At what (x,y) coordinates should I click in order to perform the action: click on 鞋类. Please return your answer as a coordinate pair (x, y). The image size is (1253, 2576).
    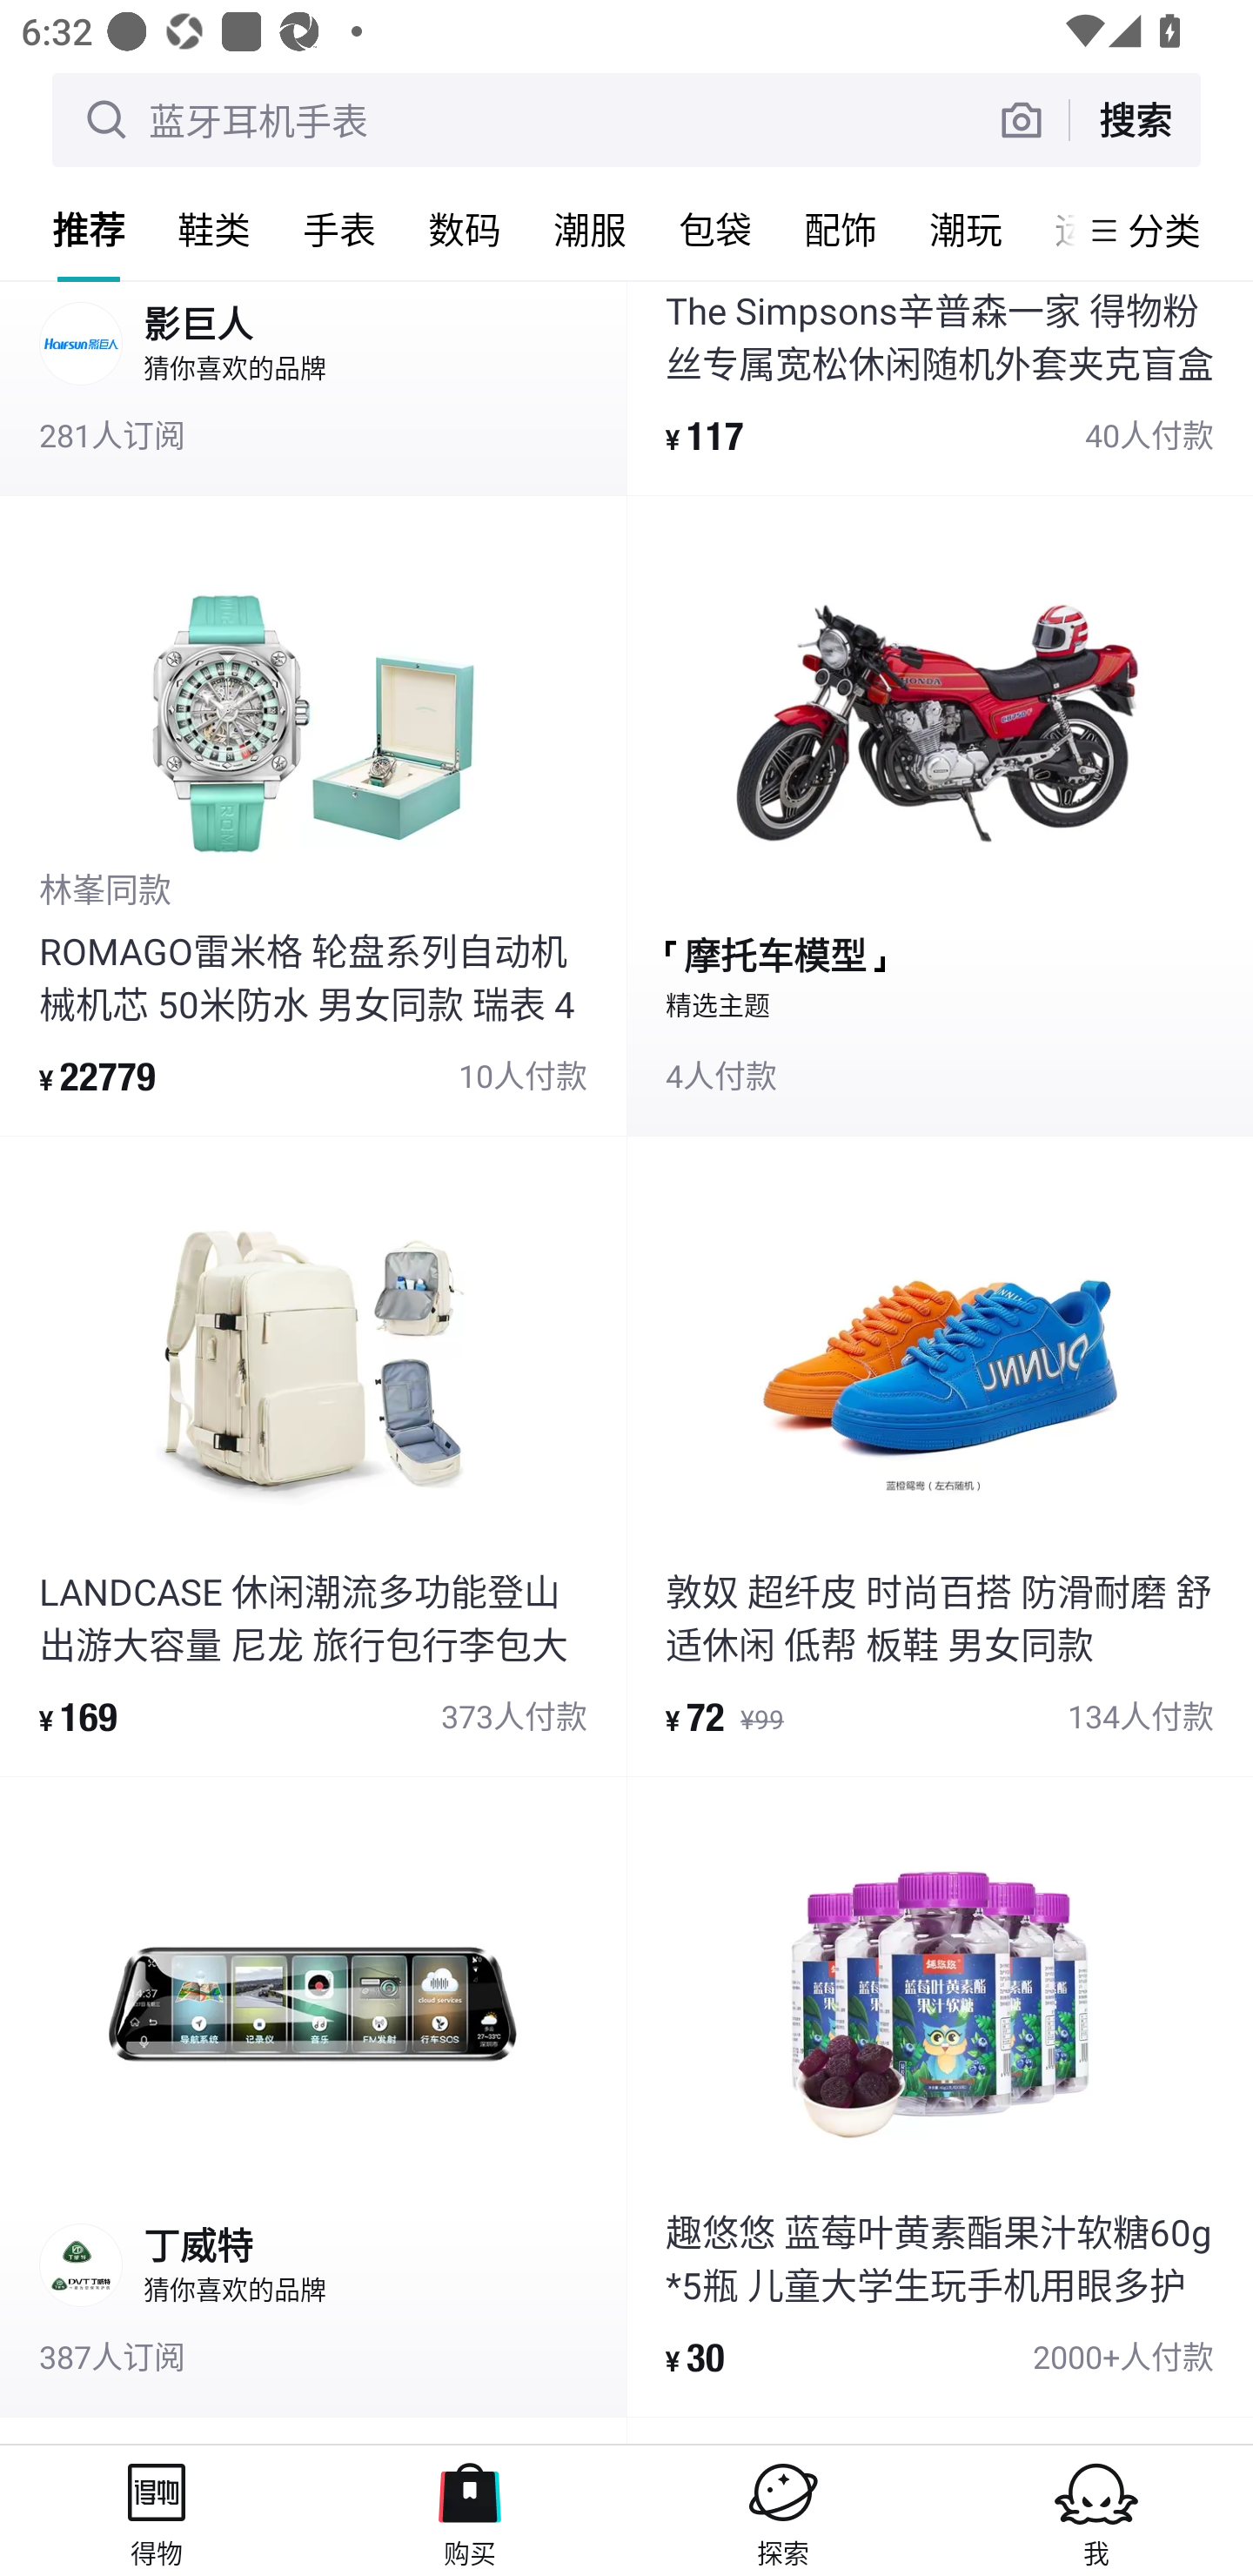
    Looking at the image, I should click on (214, 229).